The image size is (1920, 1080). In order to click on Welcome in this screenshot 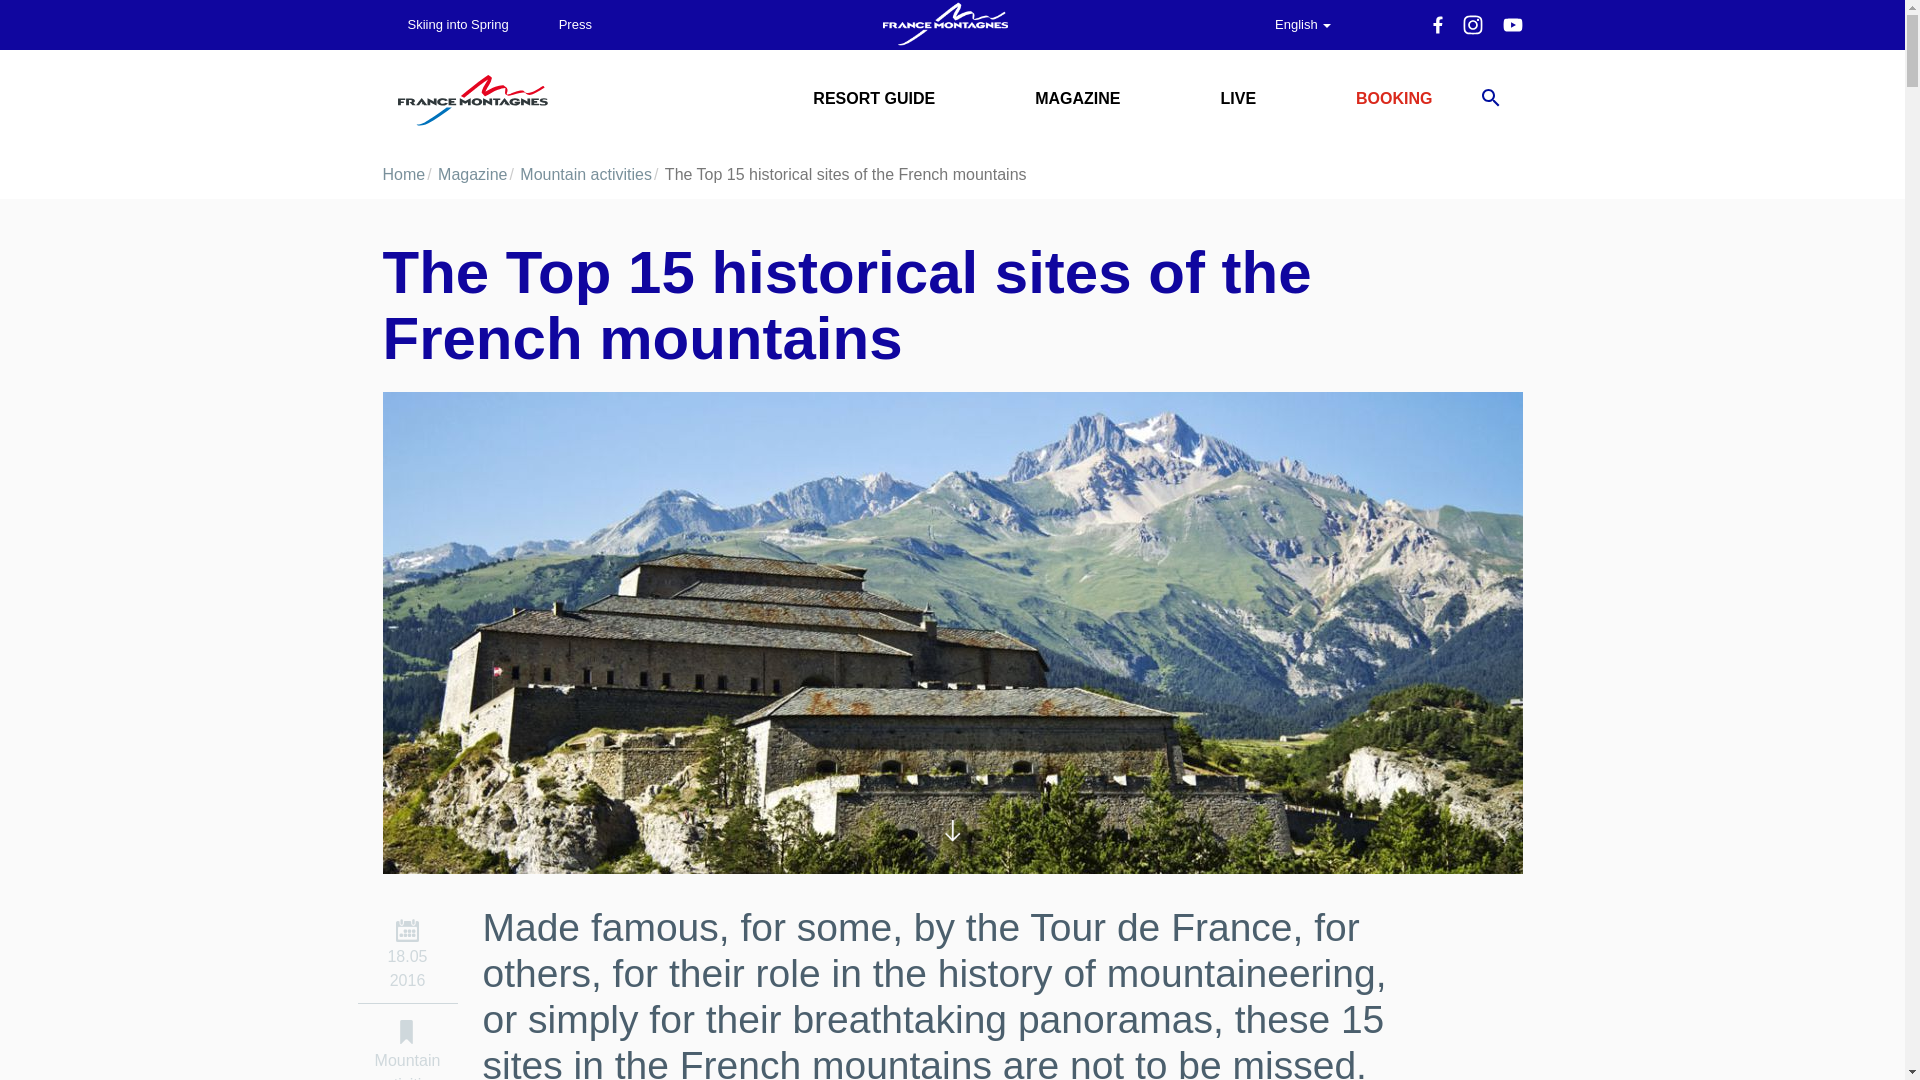, I will do `click(472, 100)`.